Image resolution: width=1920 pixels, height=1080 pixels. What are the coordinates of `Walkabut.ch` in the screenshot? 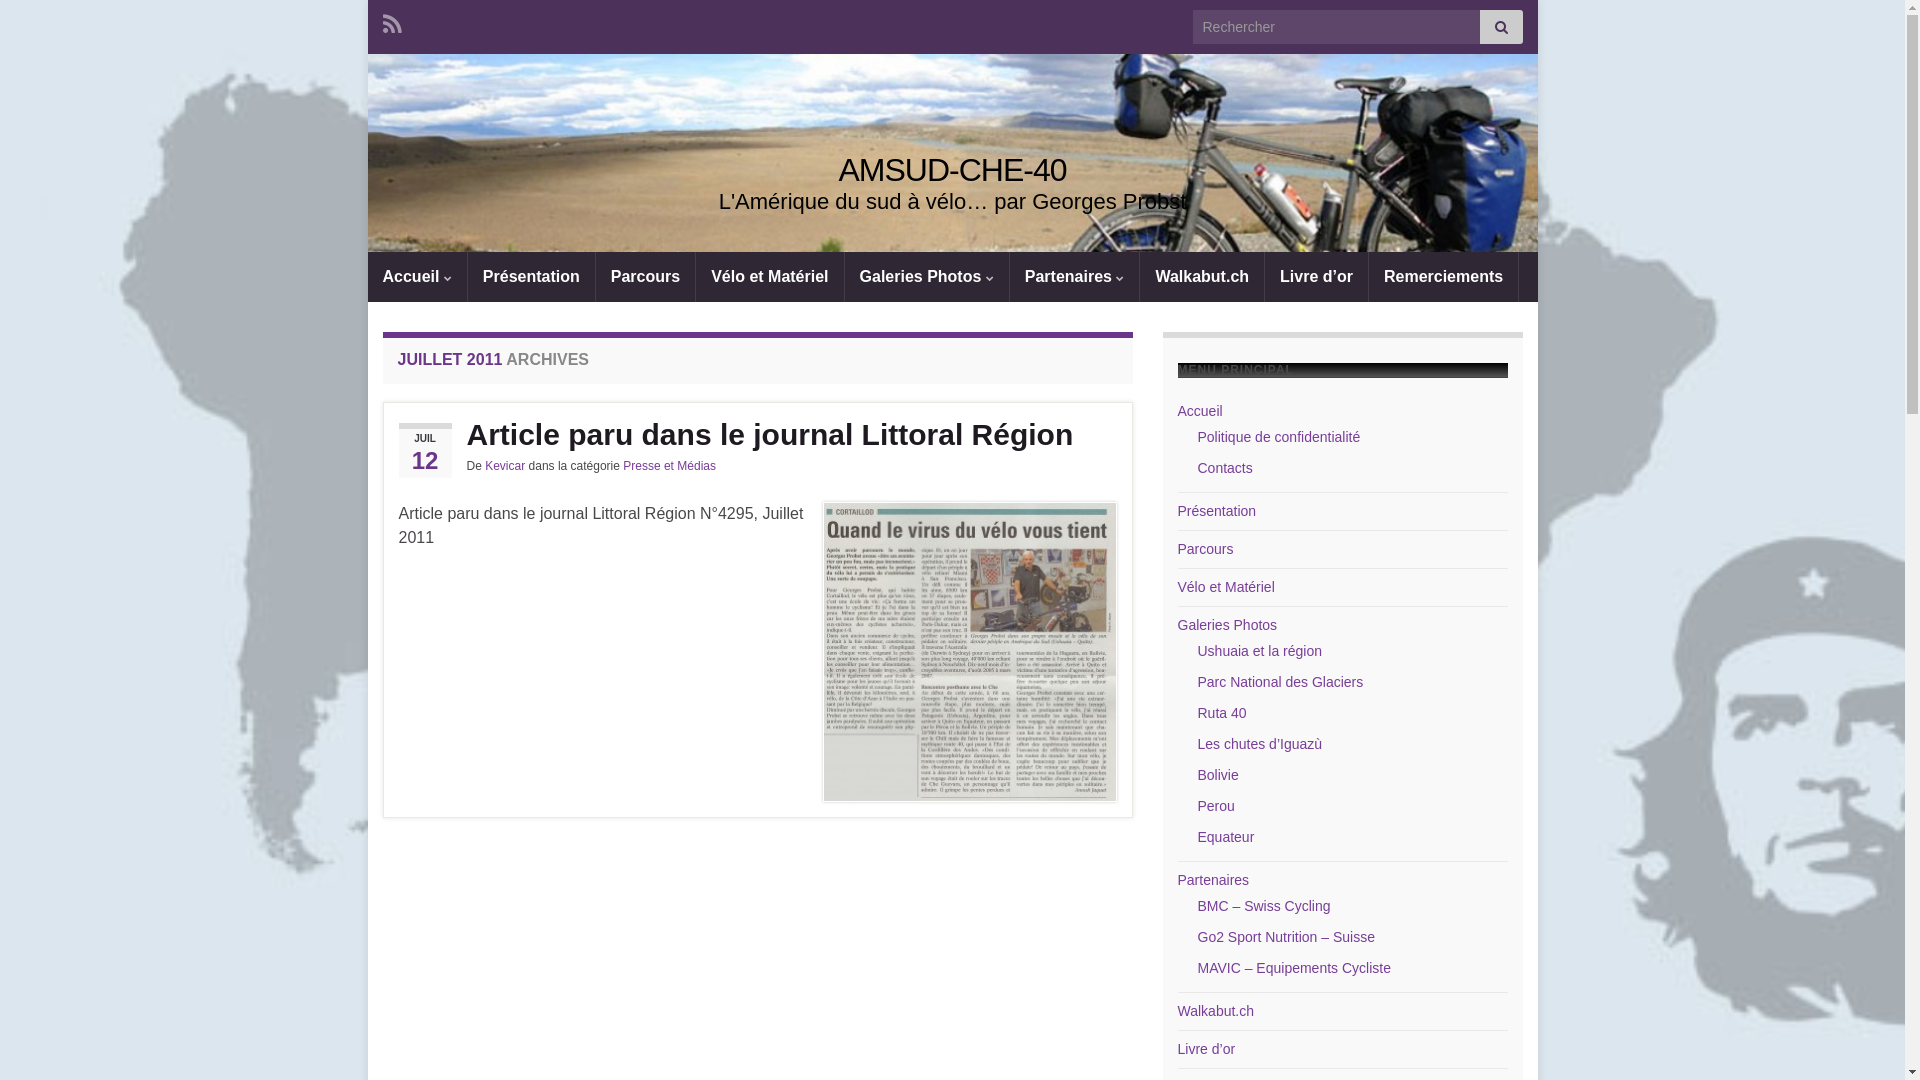 It's located at (1216, 1011).